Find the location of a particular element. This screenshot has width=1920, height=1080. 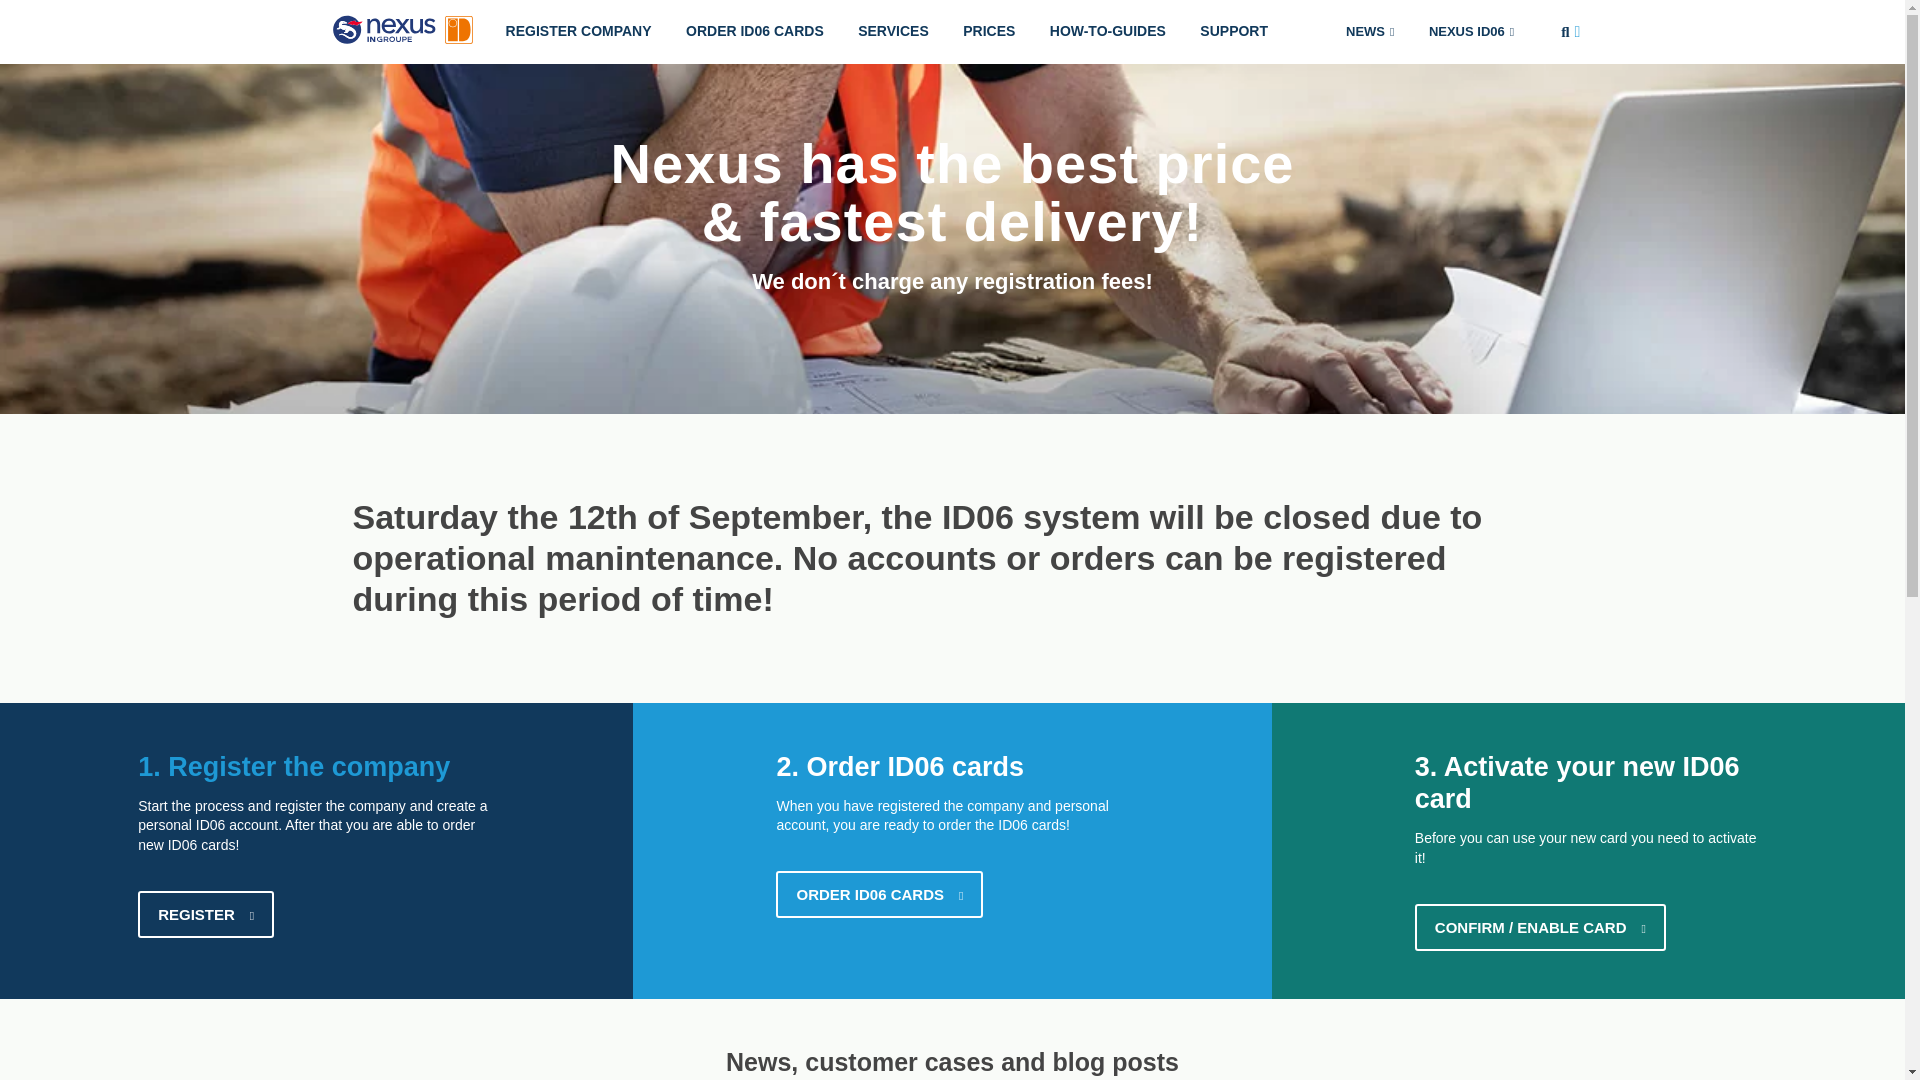

NEWS is located at coordinates (1370, 32).